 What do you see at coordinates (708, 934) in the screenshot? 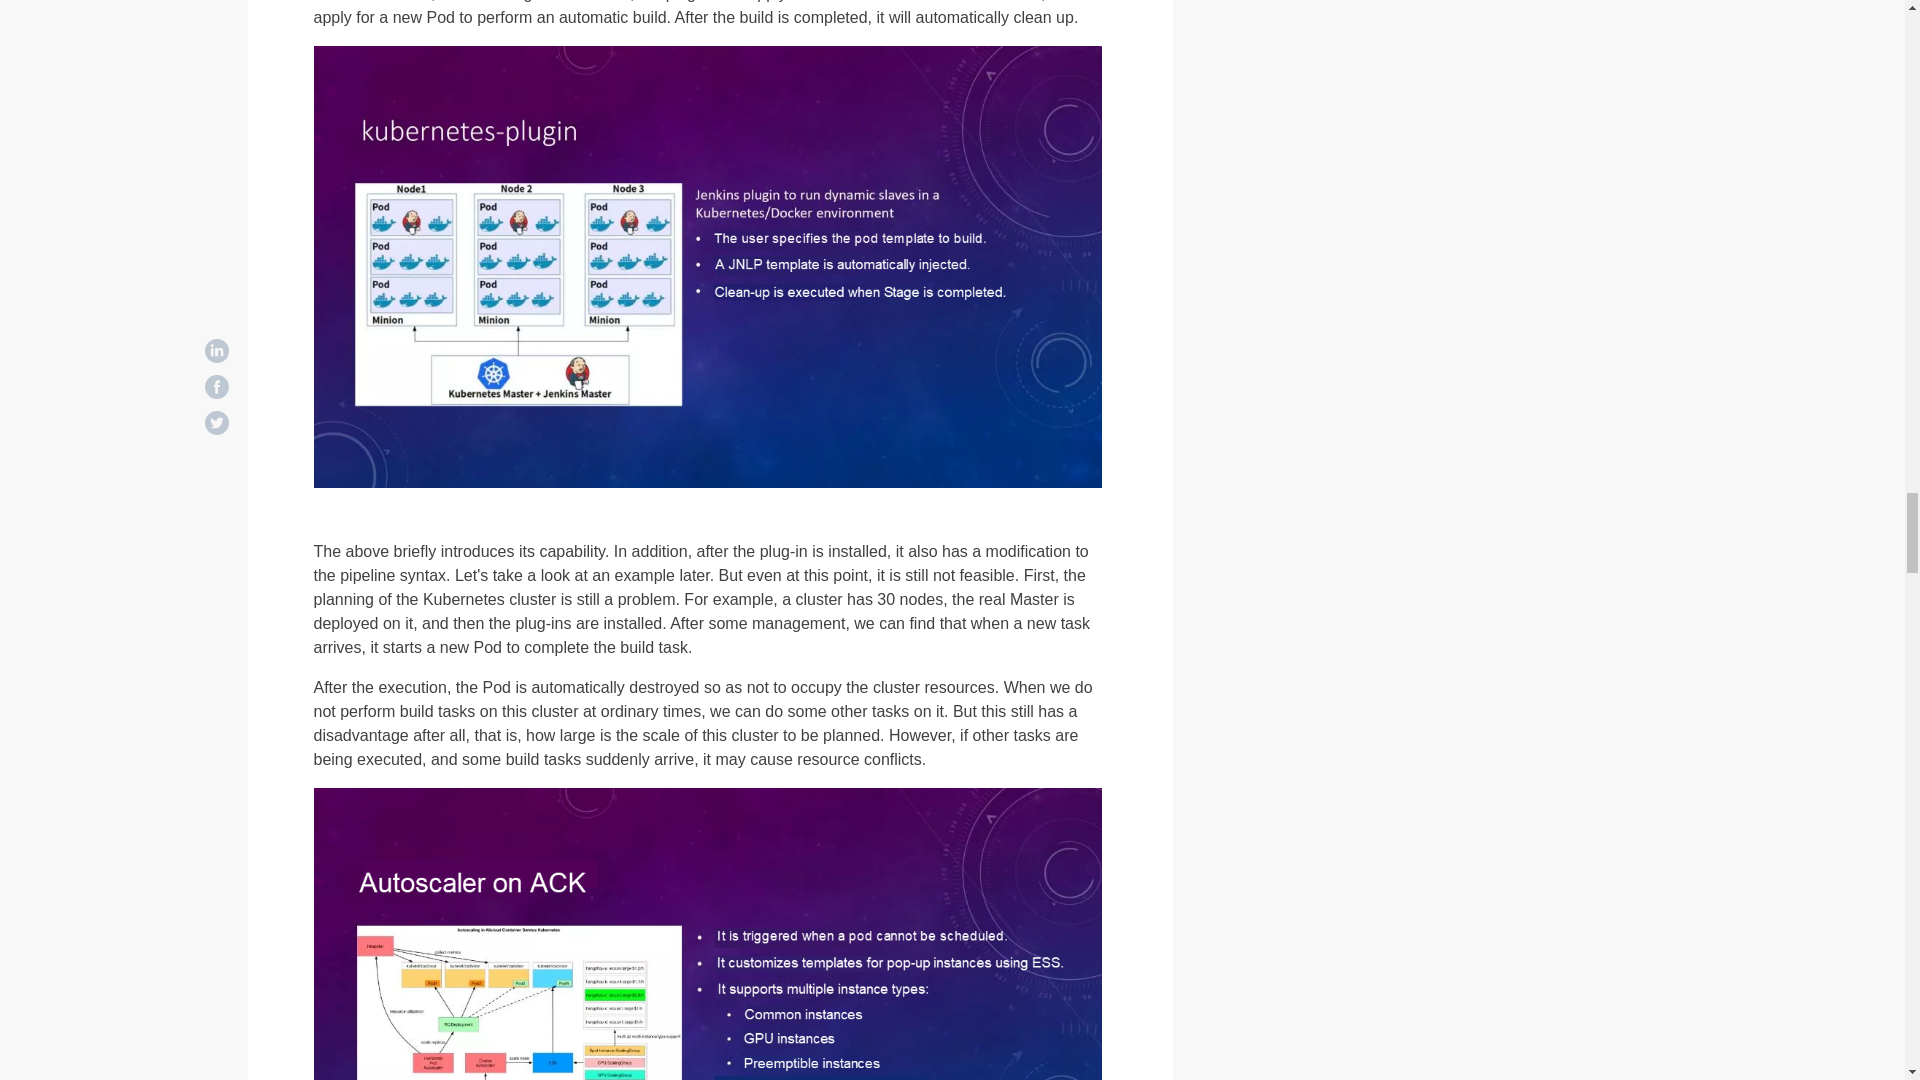
I see `6` at bounding box center [708, 934].